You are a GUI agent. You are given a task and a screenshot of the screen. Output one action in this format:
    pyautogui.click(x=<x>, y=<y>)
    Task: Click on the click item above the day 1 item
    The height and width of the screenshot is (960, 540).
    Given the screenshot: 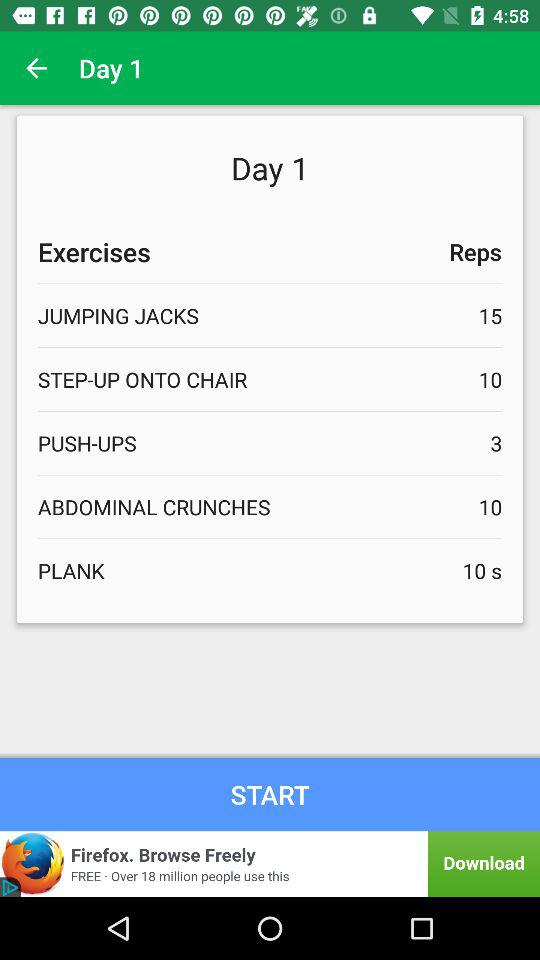 What is the action you would take?
    pyautogui.click(x=36, y=68)
    